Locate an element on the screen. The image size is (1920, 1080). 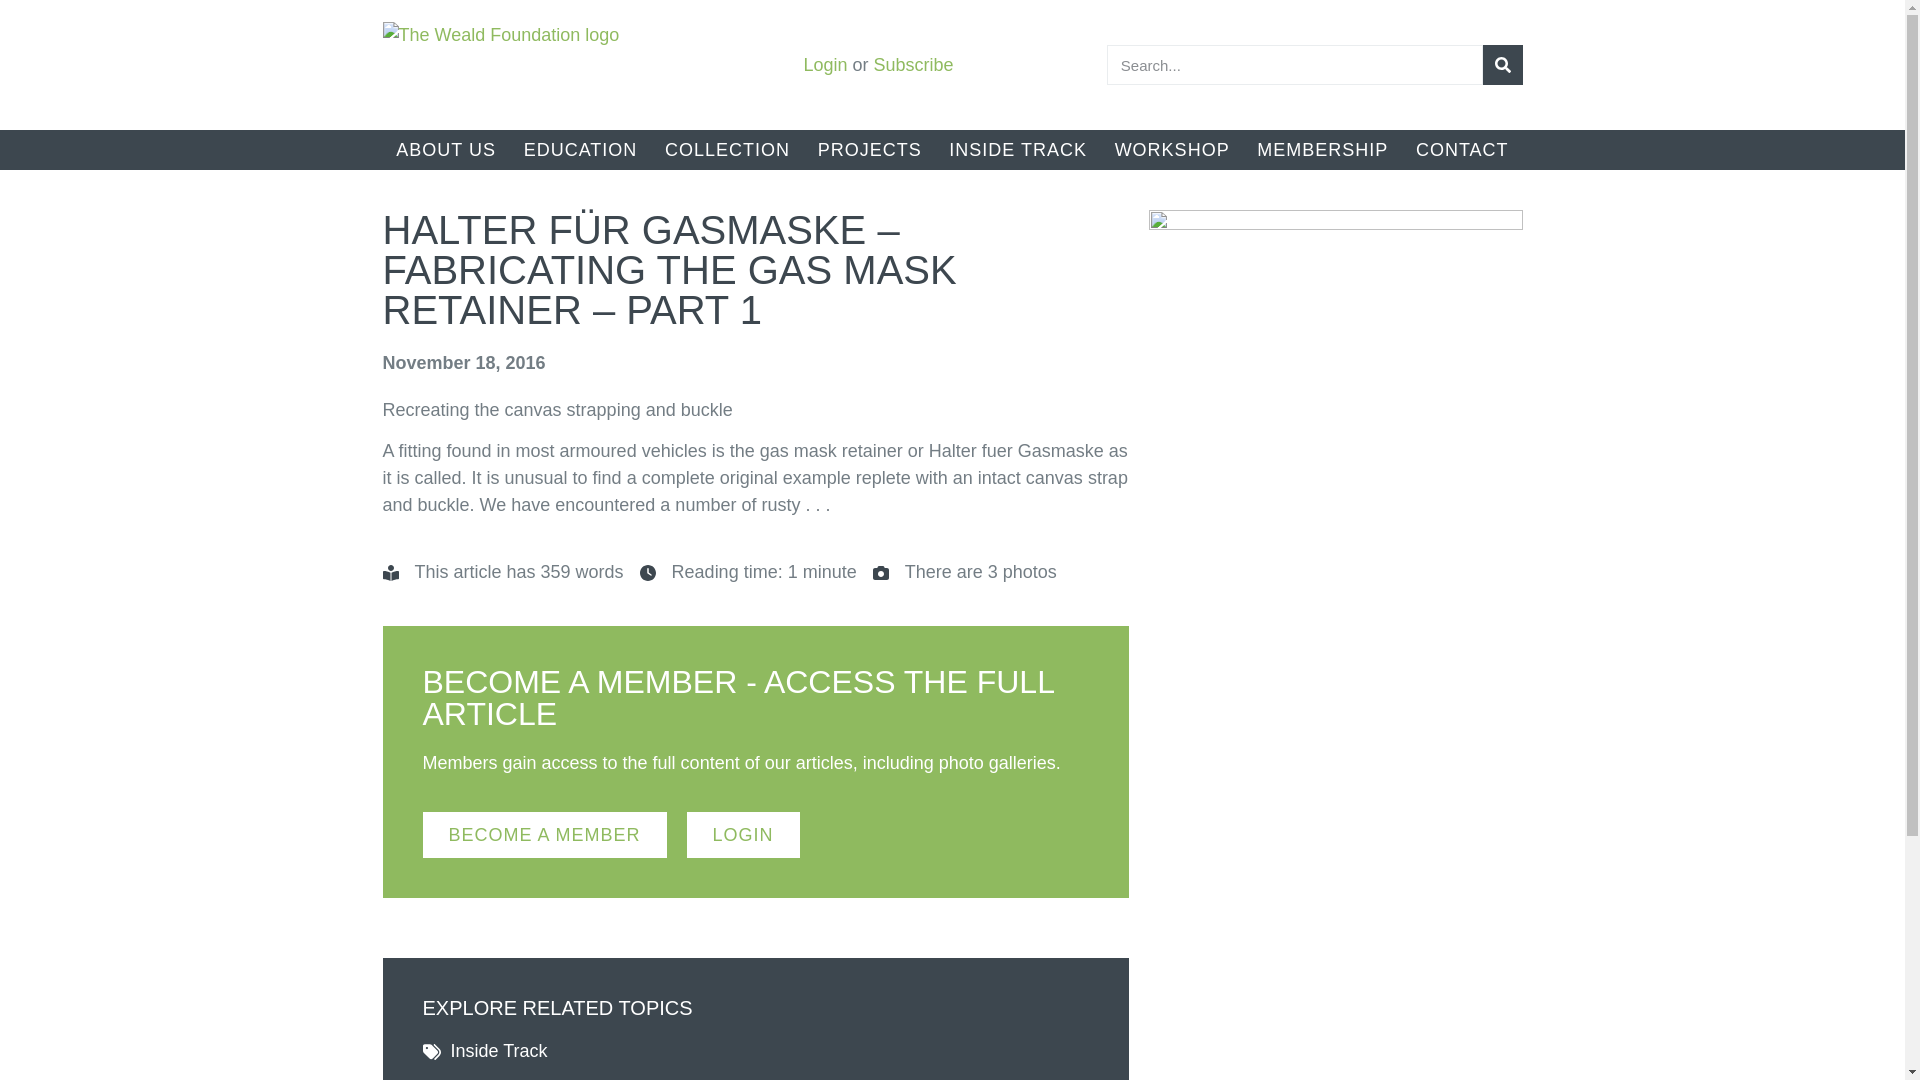
Subscribe is located at coordinates (914, 64).